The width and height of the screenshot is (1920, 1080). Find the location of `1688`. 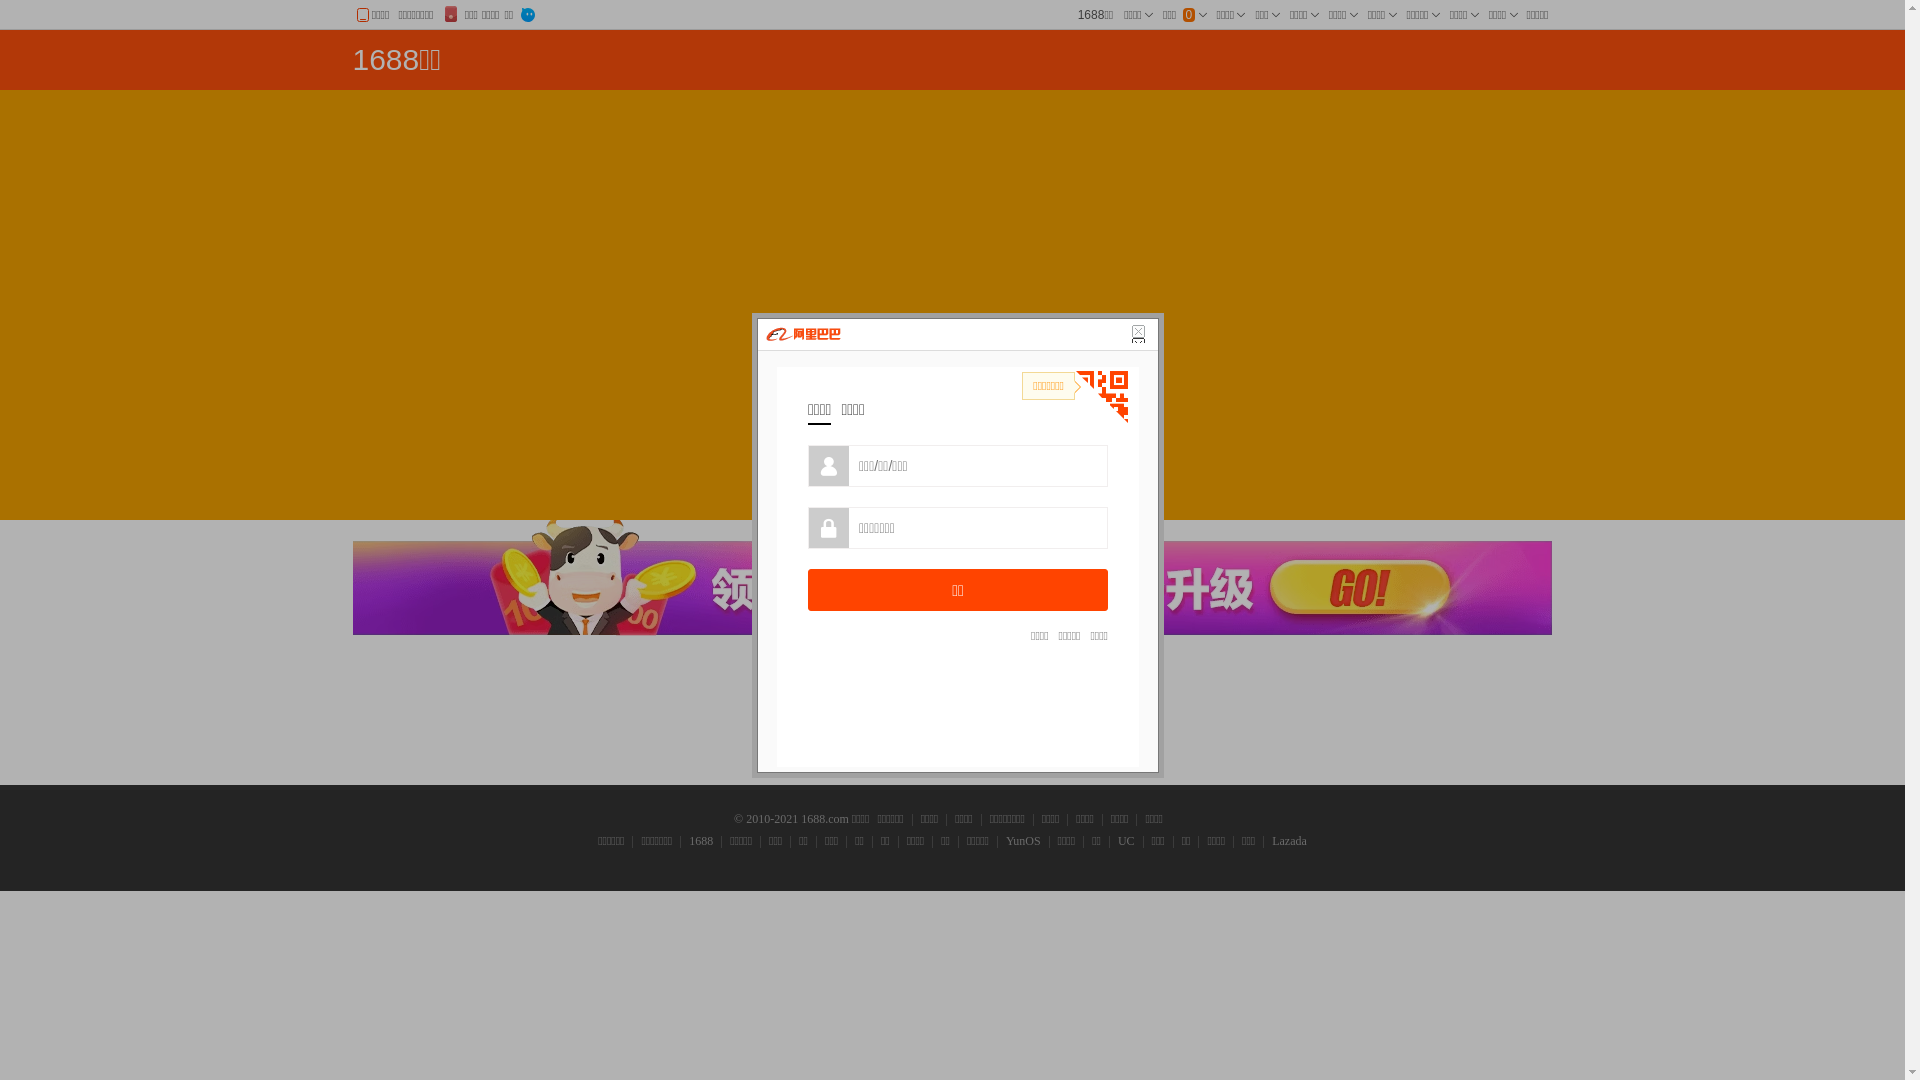

1688 is located at coordinates (700, 842).